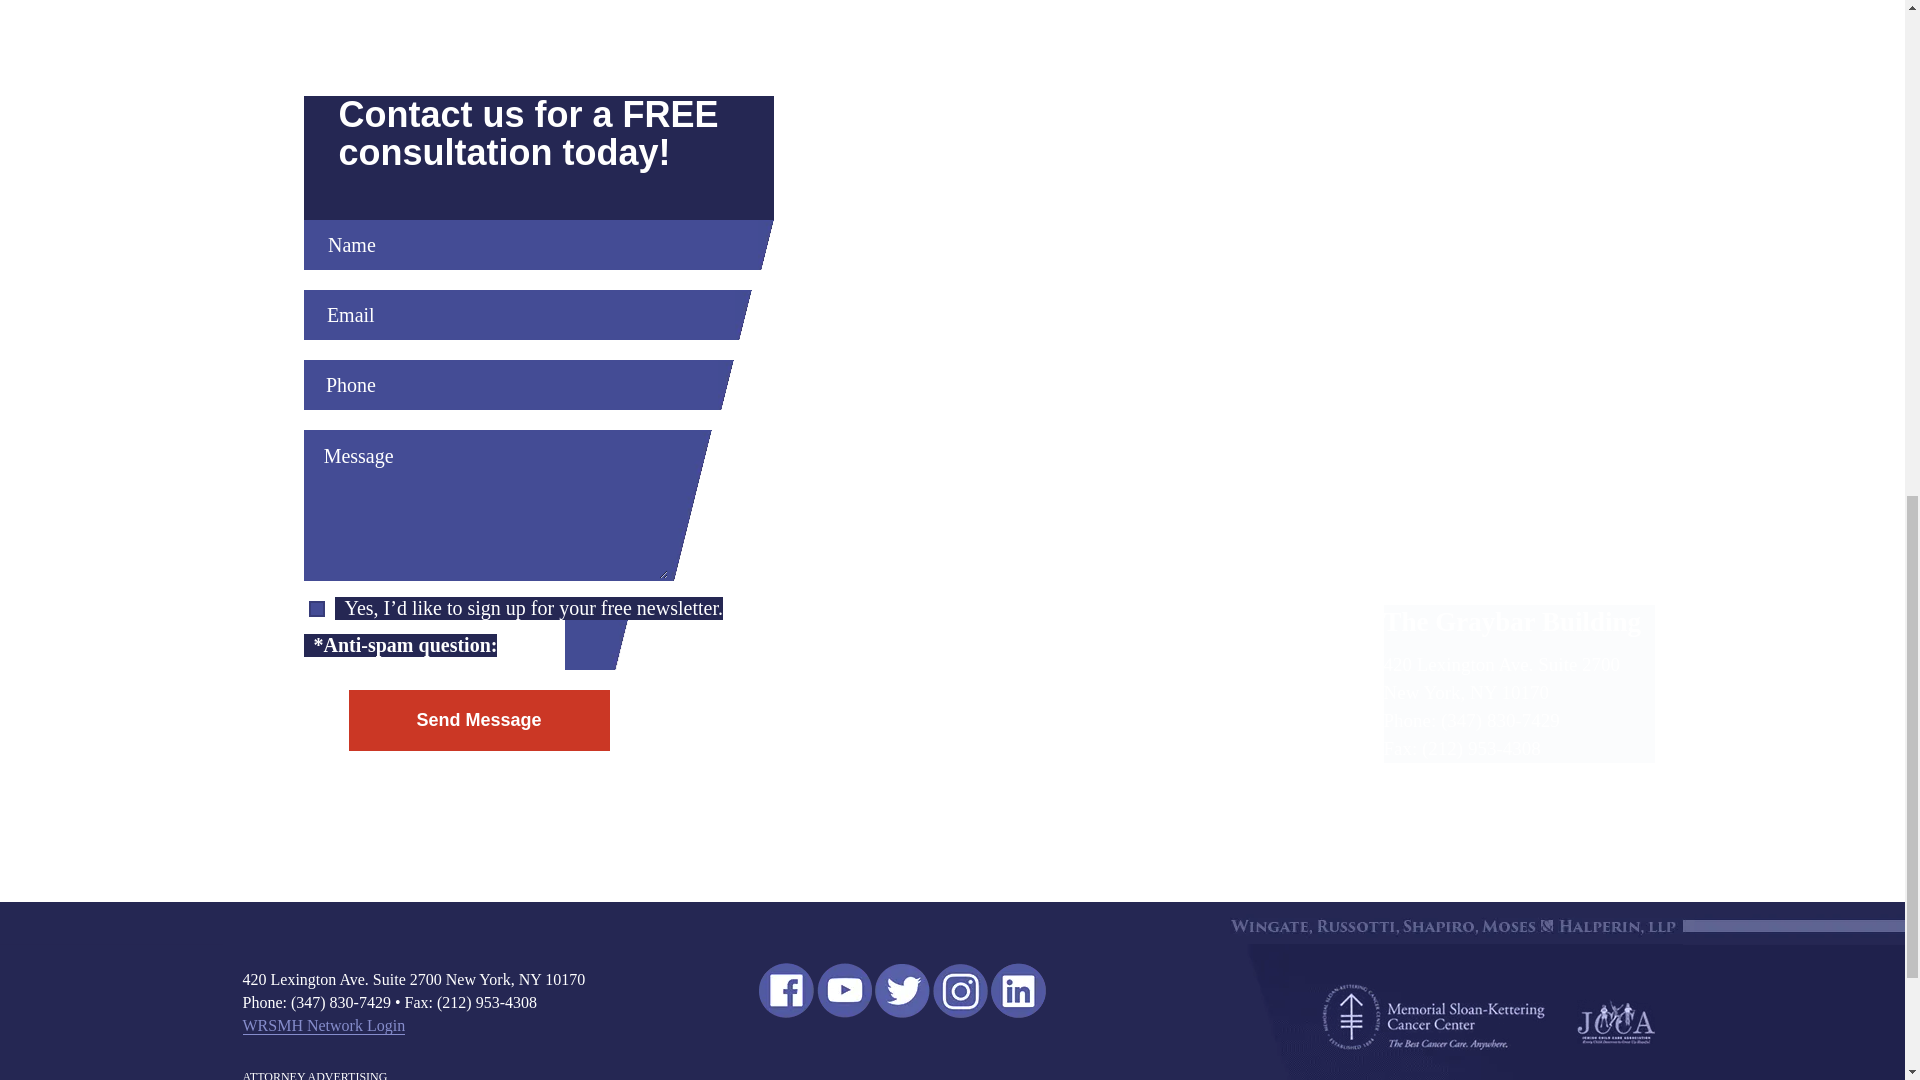 The height and width of the screenshot is (1080, 1920). Describe the element at coordinates (530, 245) in the screenshot. I see `Name` at that location.